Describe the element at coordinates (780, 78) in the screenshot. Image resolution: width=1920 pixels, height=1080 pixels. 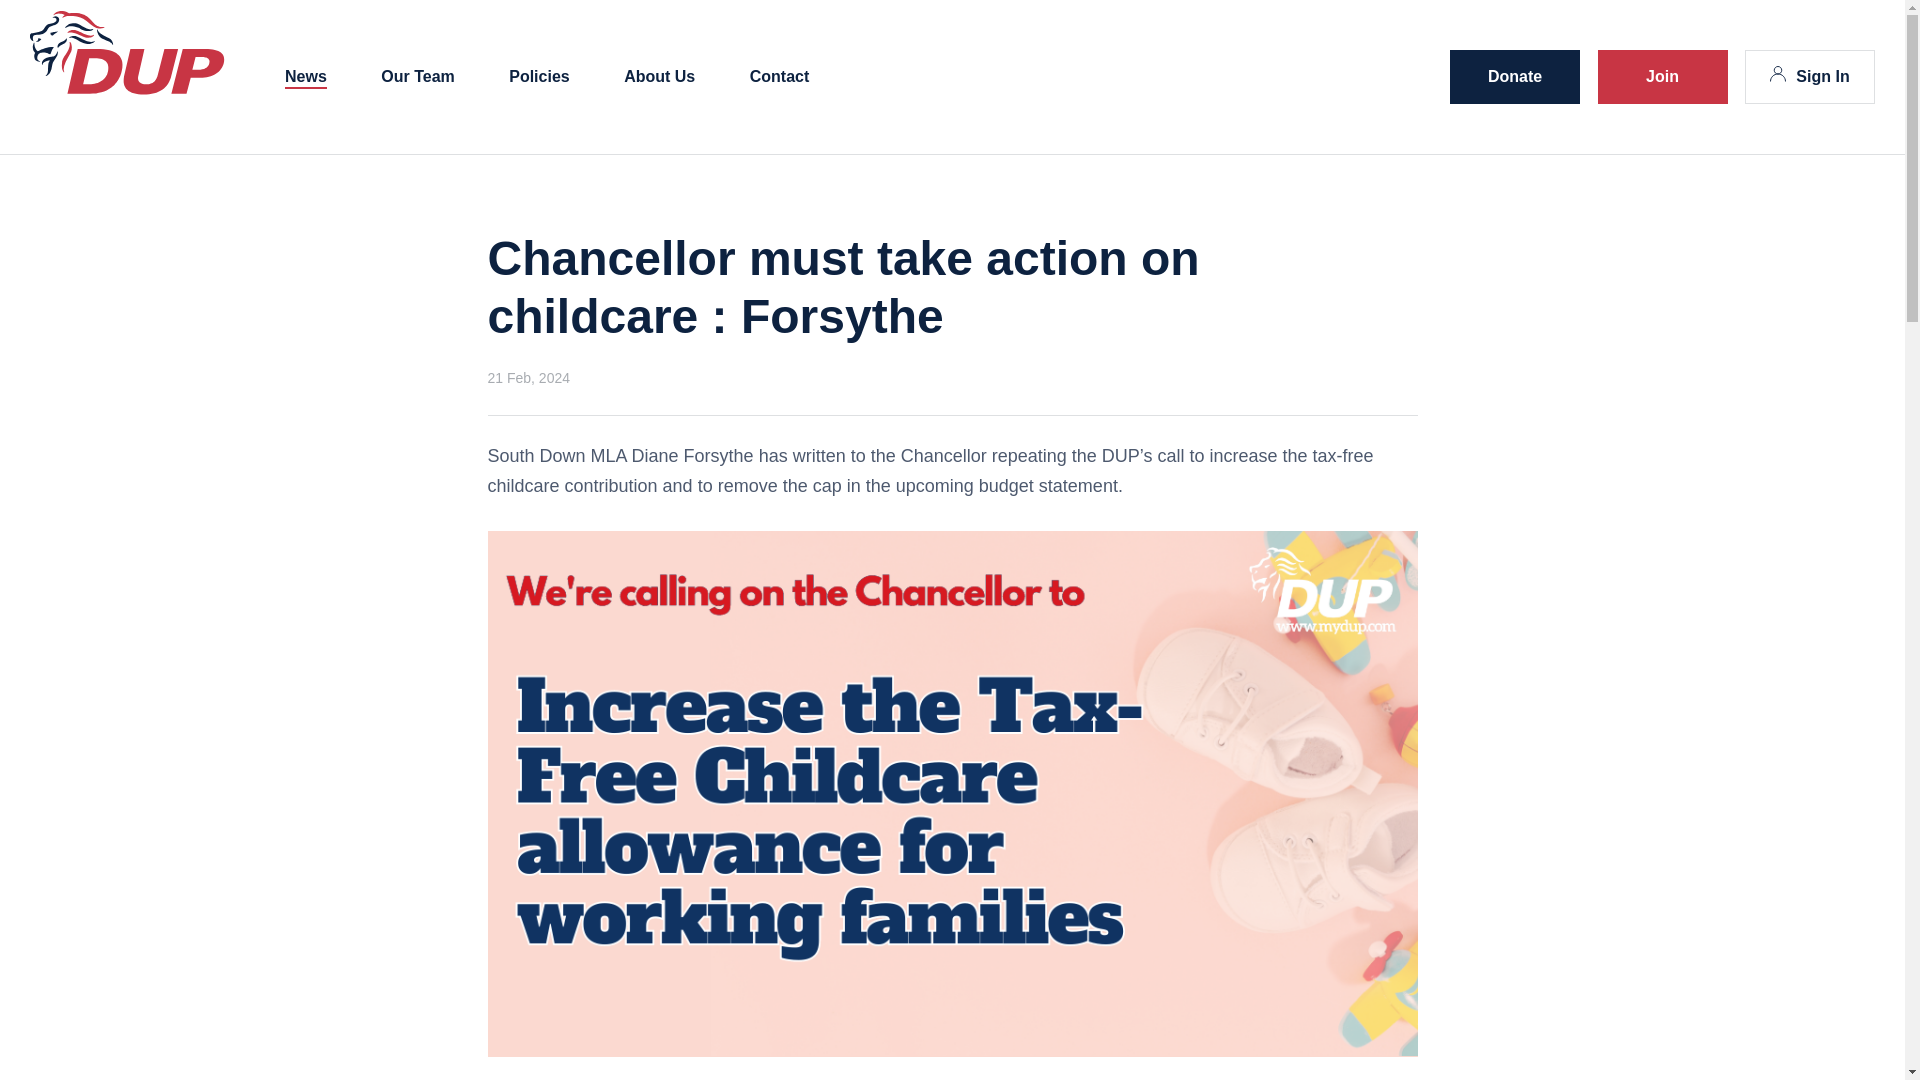
I see `Contact` at that location.